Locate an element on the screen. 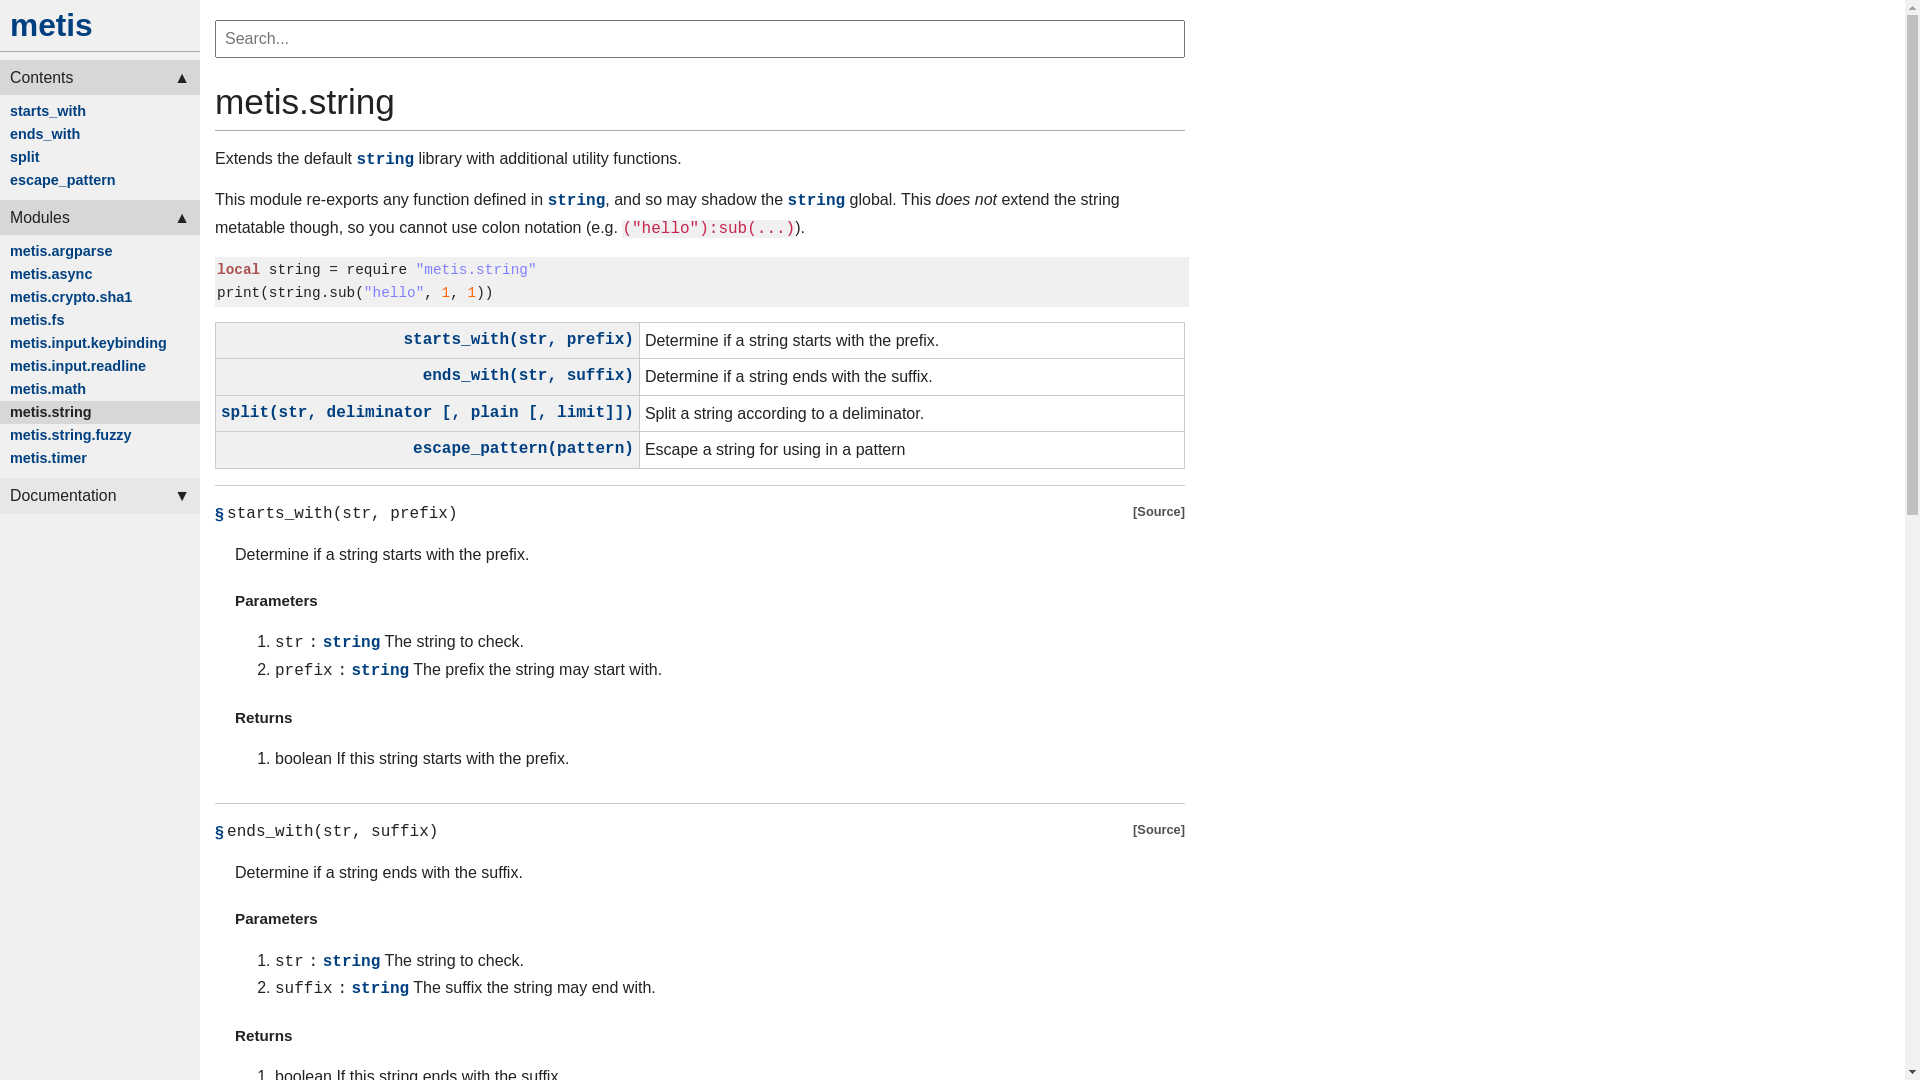 The width and height of the screenshot is (1920, 1080). string is located at coordinates (295, 293).